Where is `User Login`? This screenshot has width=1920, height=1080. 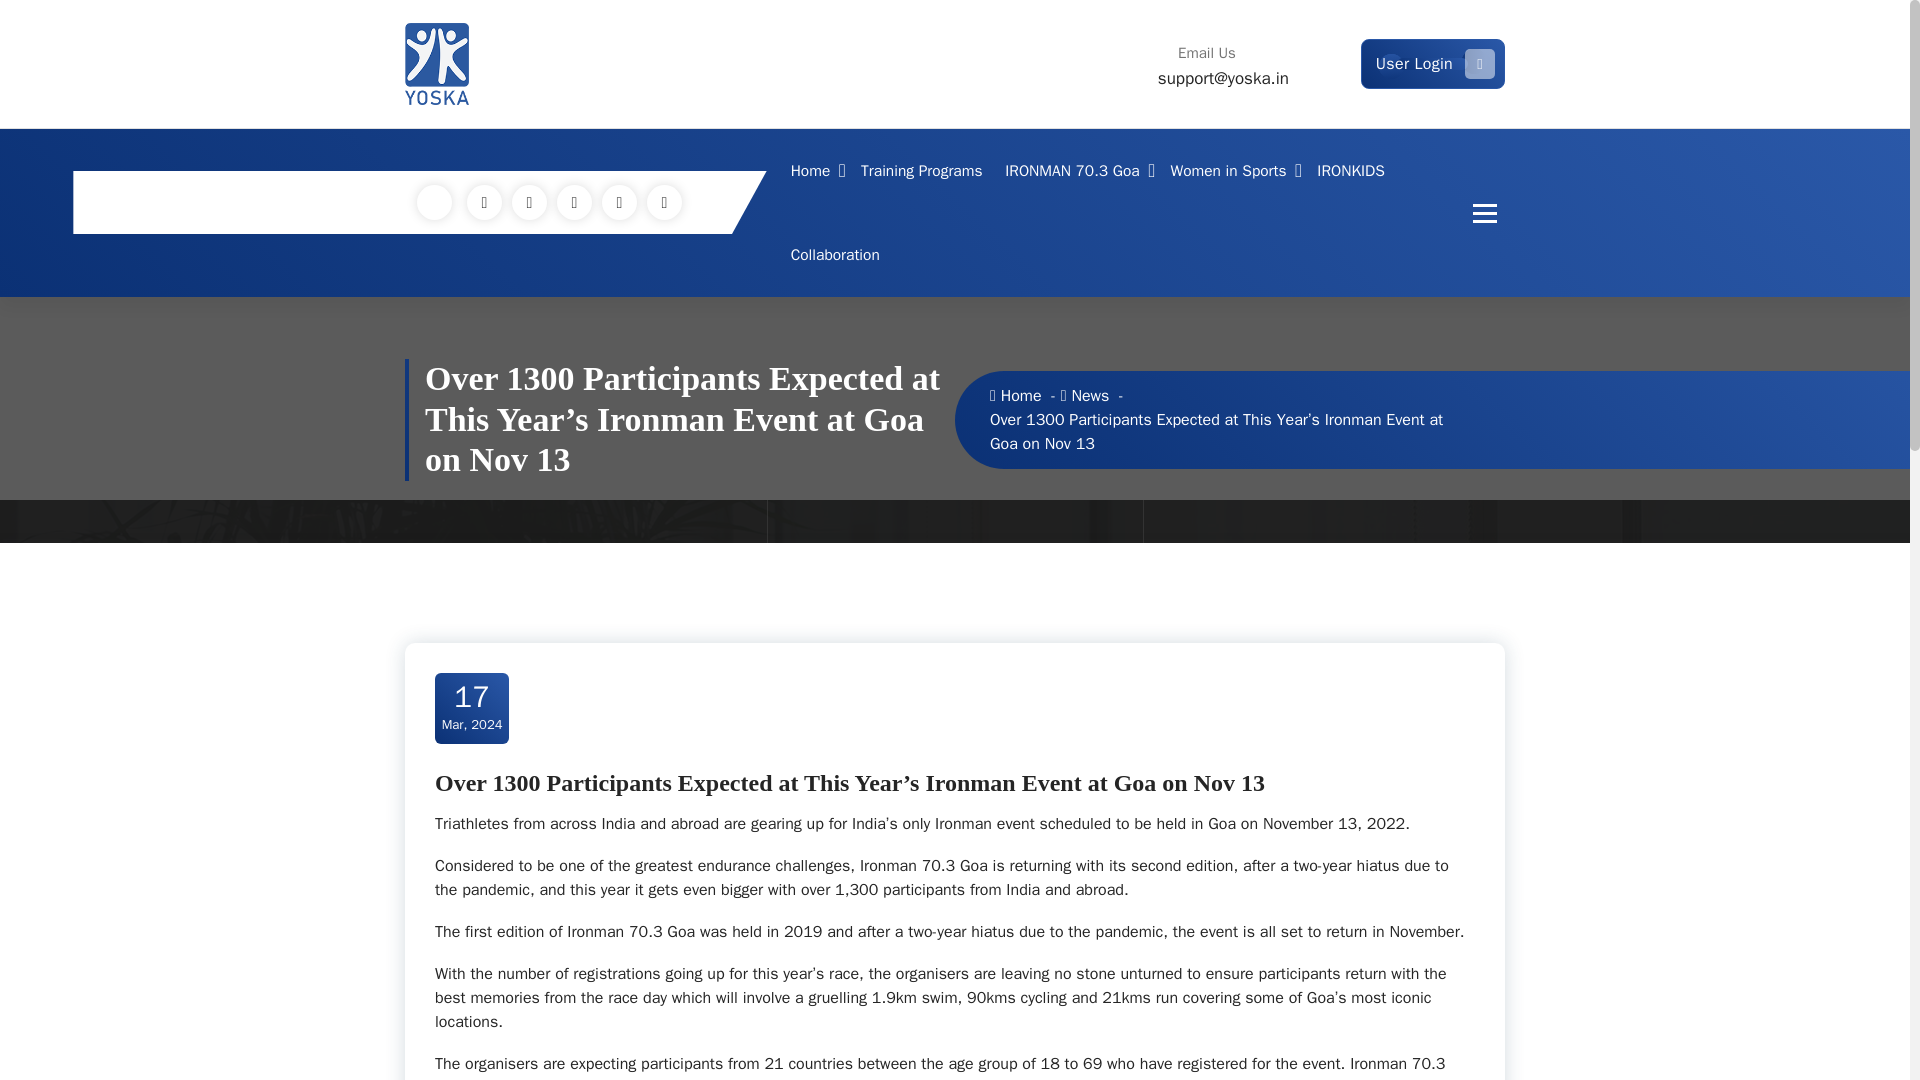
User Login is located at coordinates (1433, 63).